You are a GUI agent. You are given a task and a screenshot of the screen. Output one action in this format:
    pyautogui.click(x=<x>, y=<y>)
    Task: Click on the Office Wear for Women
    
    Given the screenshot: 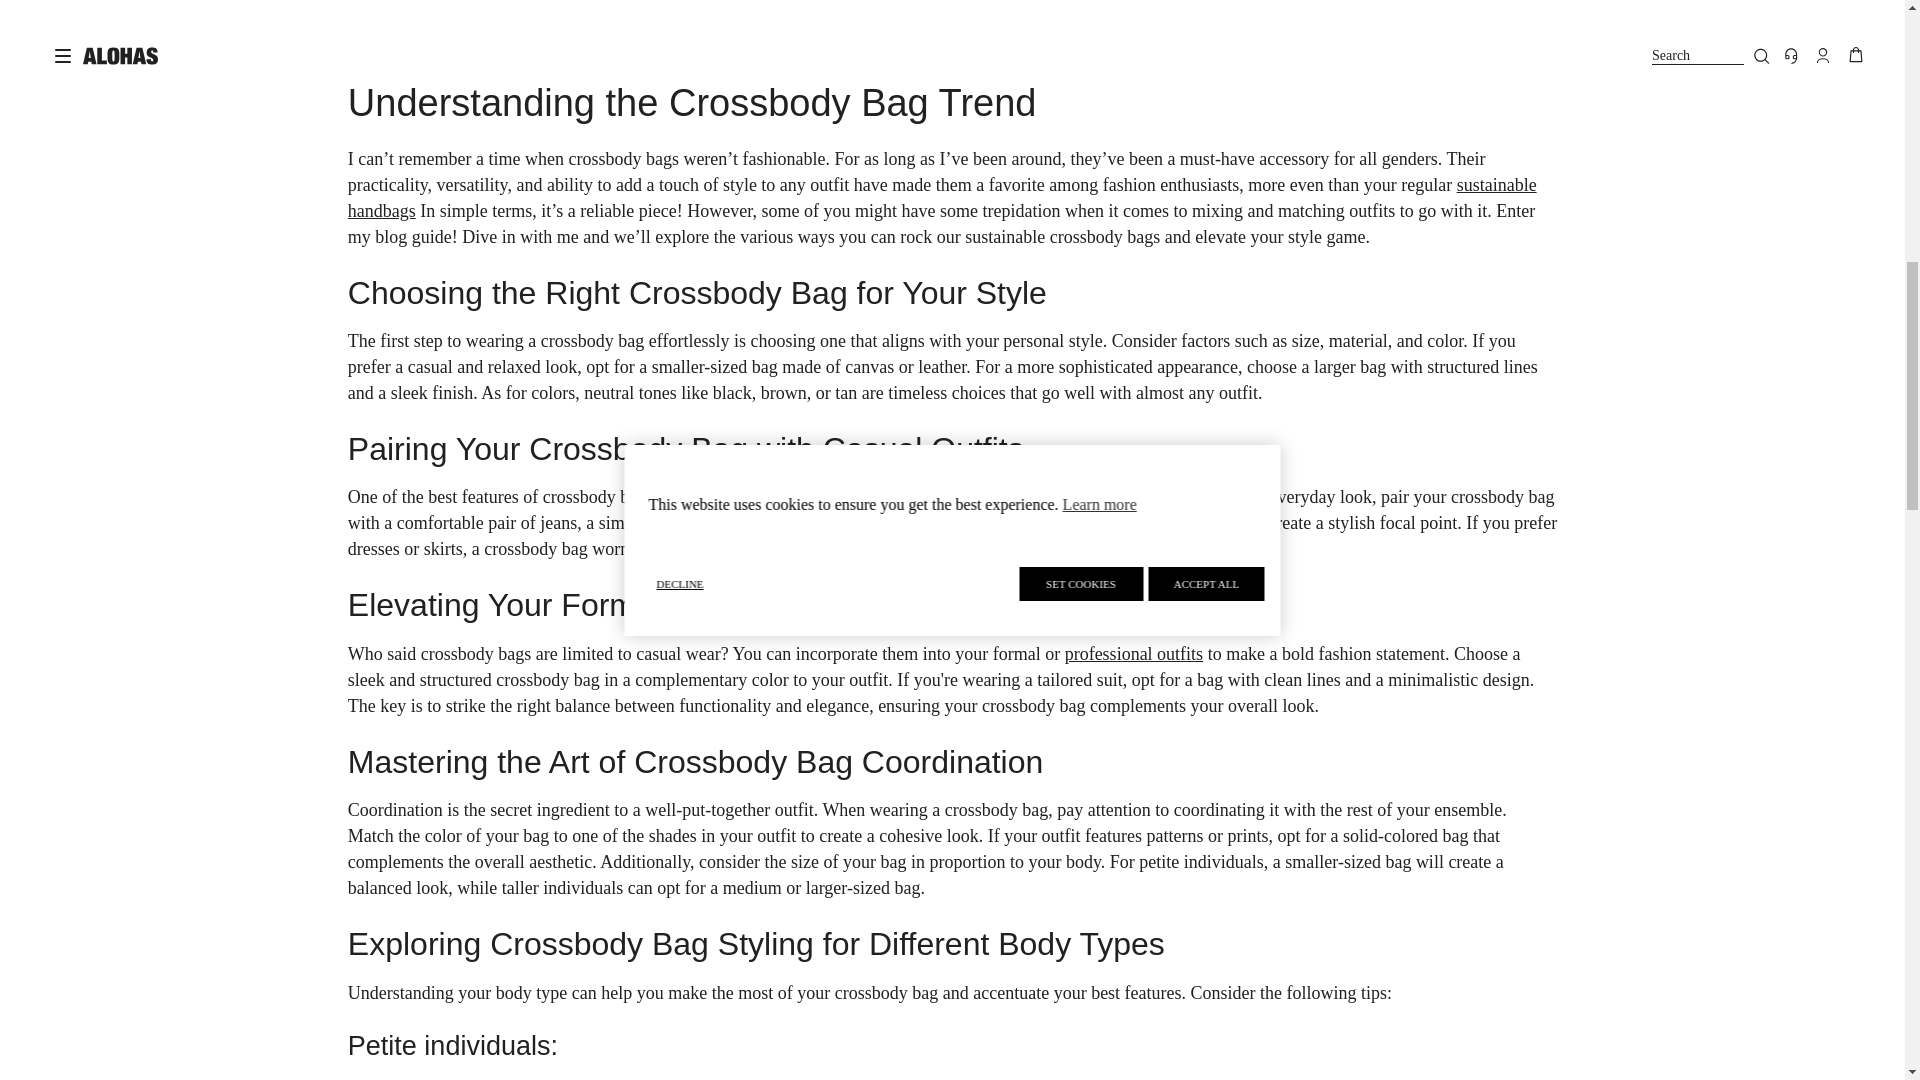 What is the action you would take?
    pyautogui.click(x=1134, y=654)
    